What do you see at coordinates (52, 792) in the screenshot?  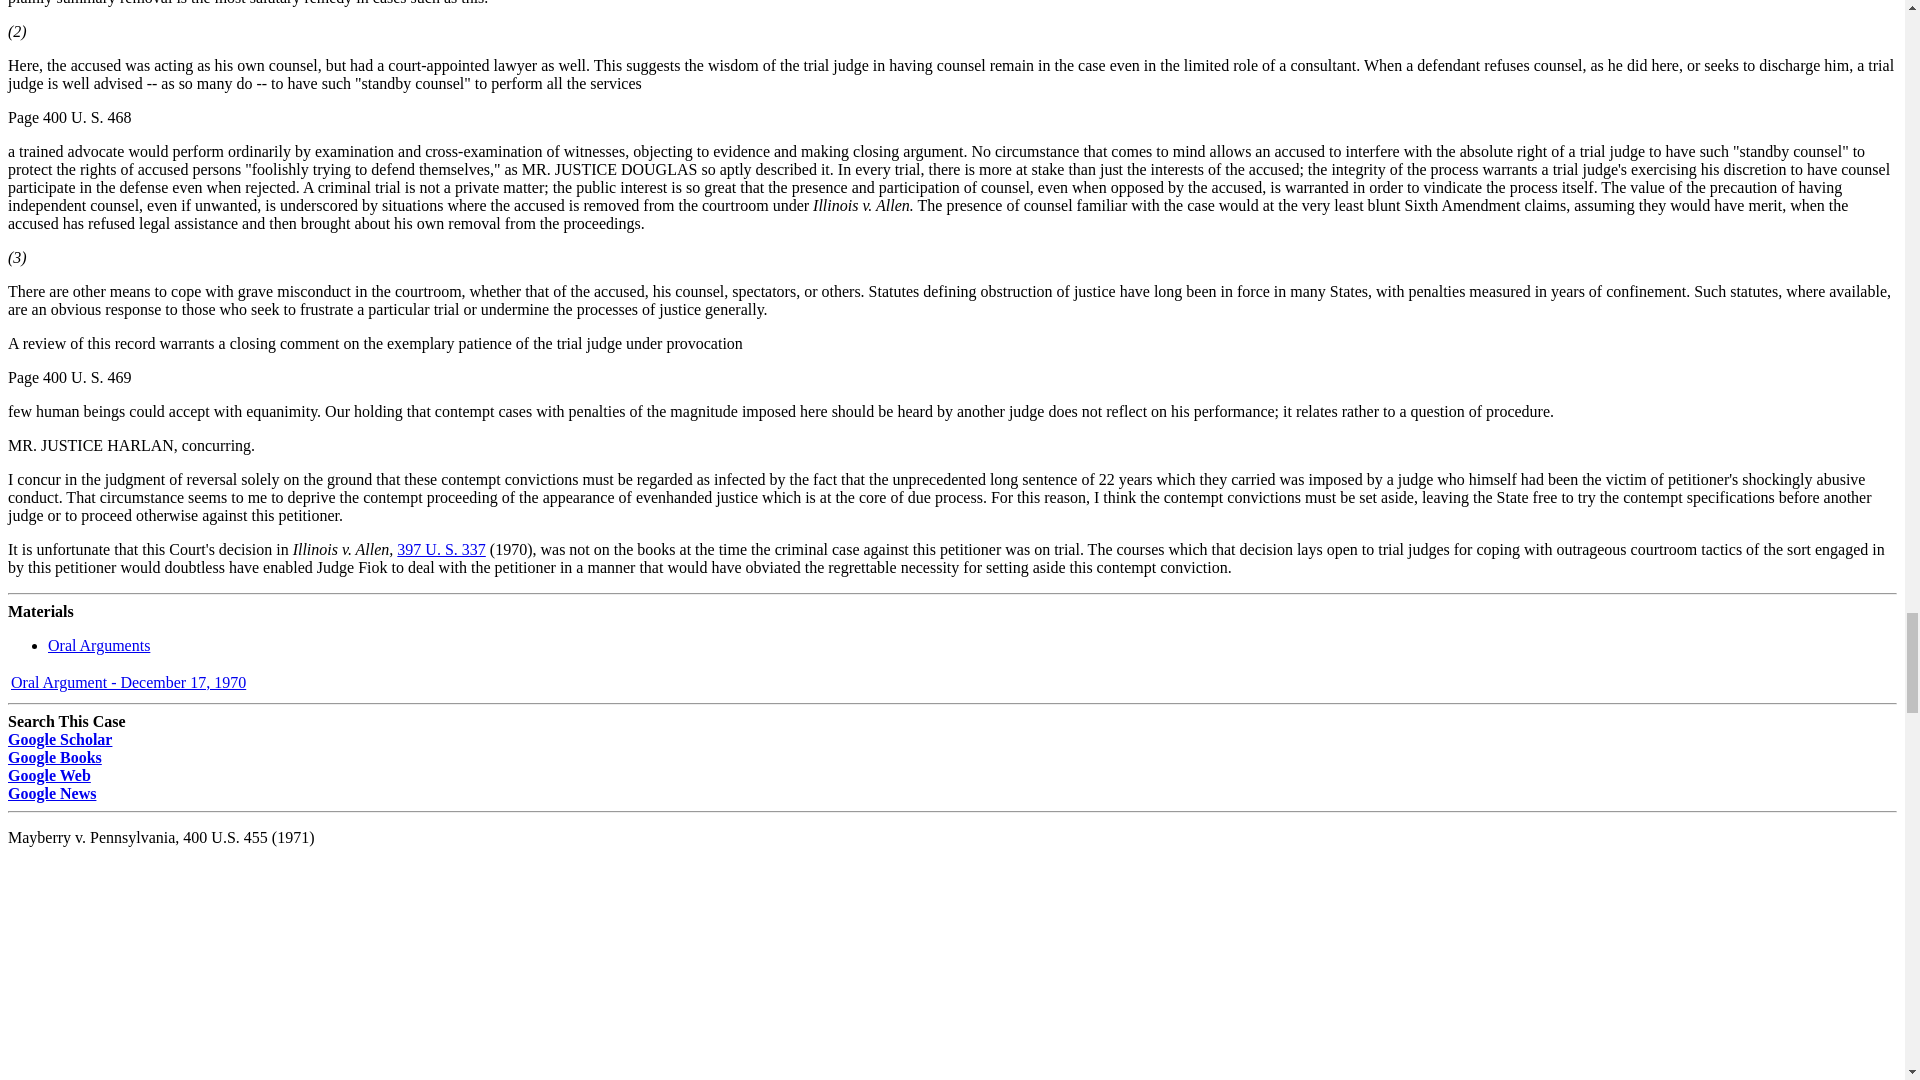 I see `Law - Google News` at bounding box center [52, 792].